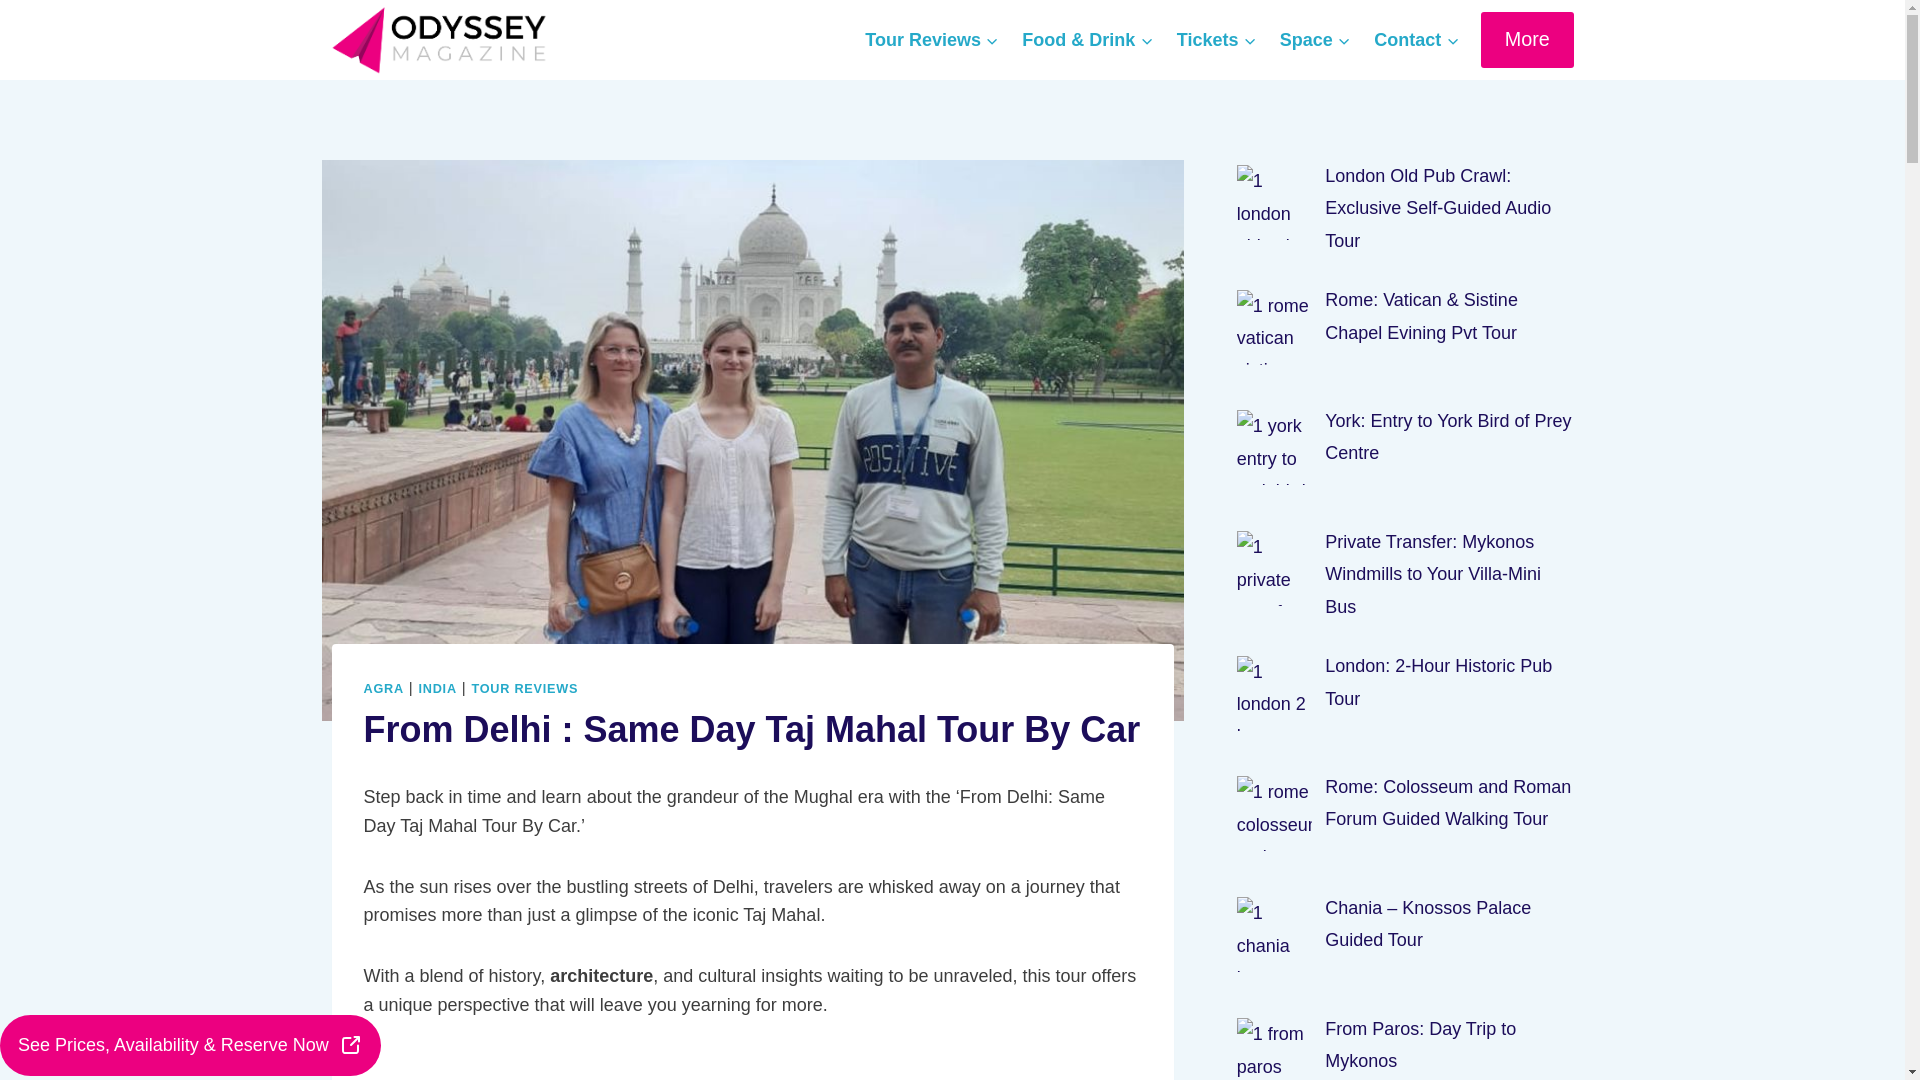 This screenshot has width=1920, height=1080. What do you see at coordinates (1527, 38) in the screenshot?
I see `More` at bounding box center [1527, 38].